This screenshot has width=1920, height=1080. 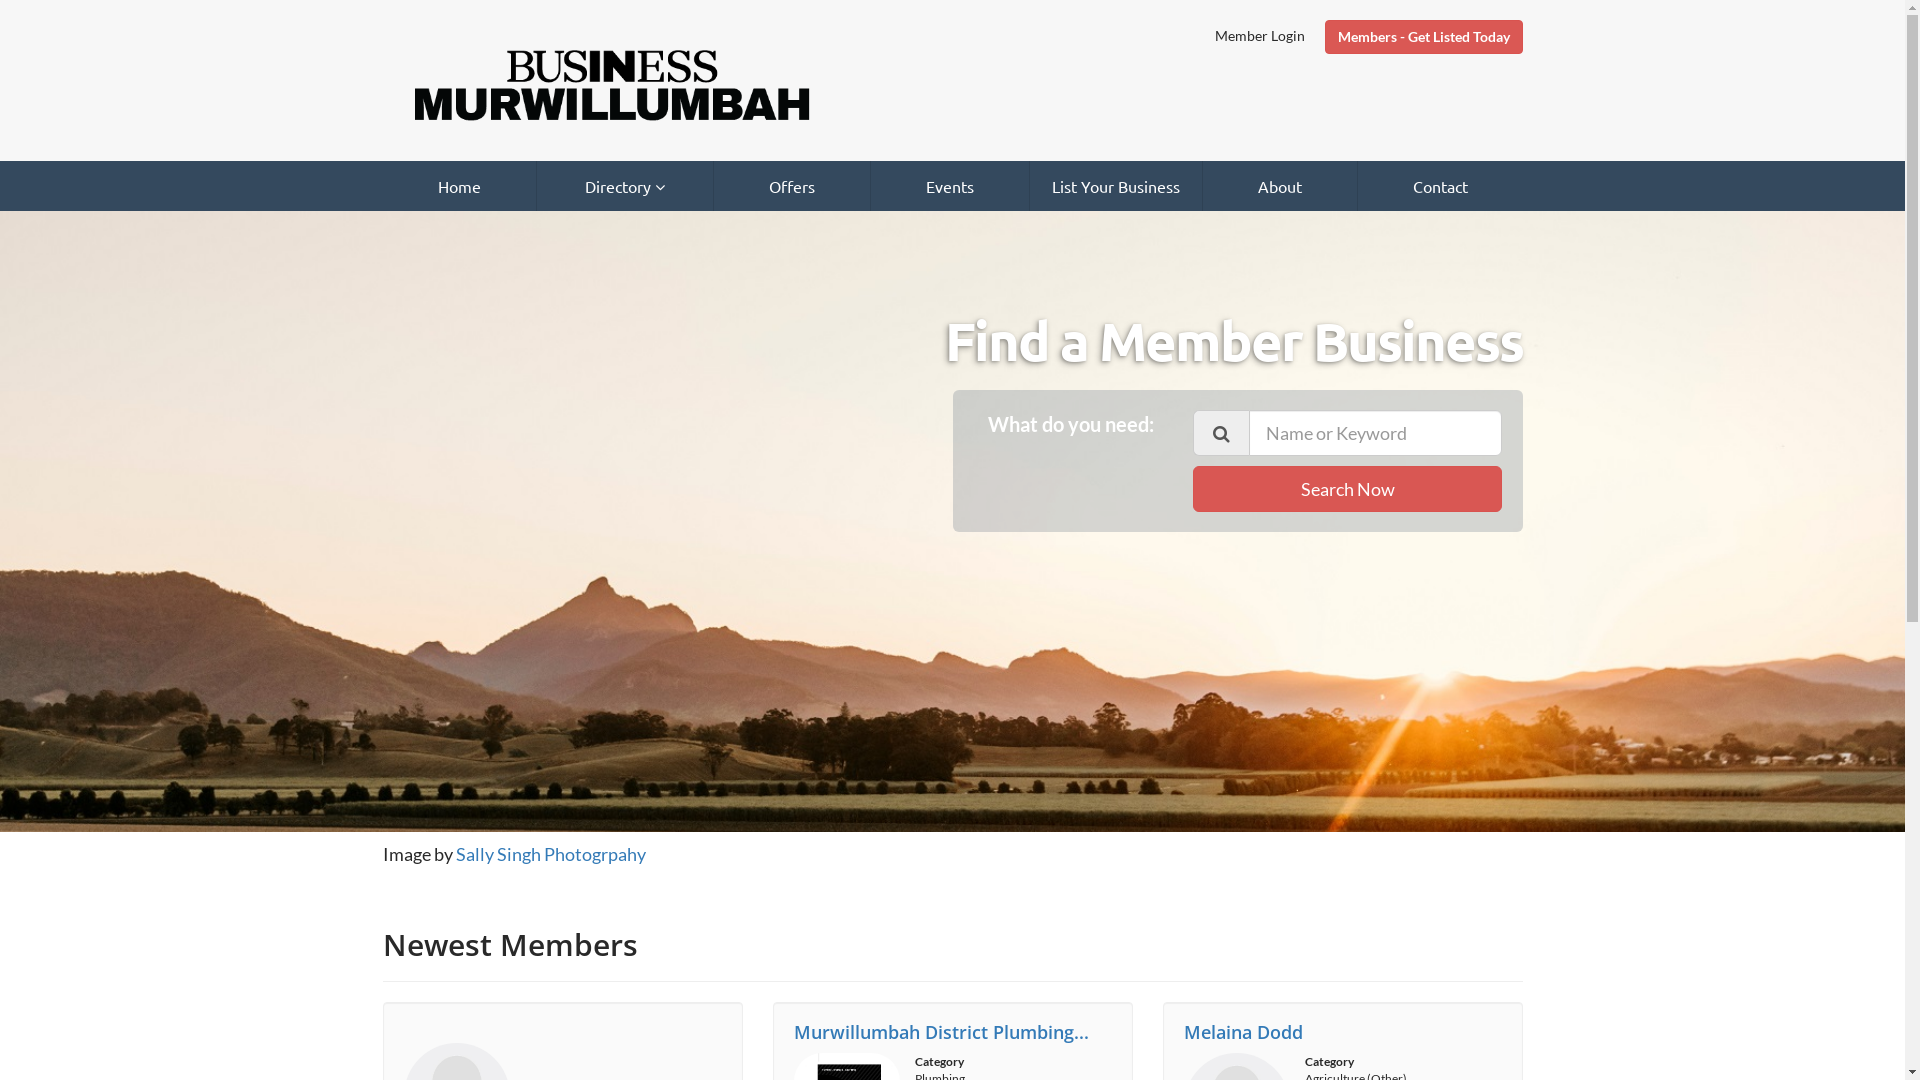 I want to click on Member Login, so click(x=1264, y=36).